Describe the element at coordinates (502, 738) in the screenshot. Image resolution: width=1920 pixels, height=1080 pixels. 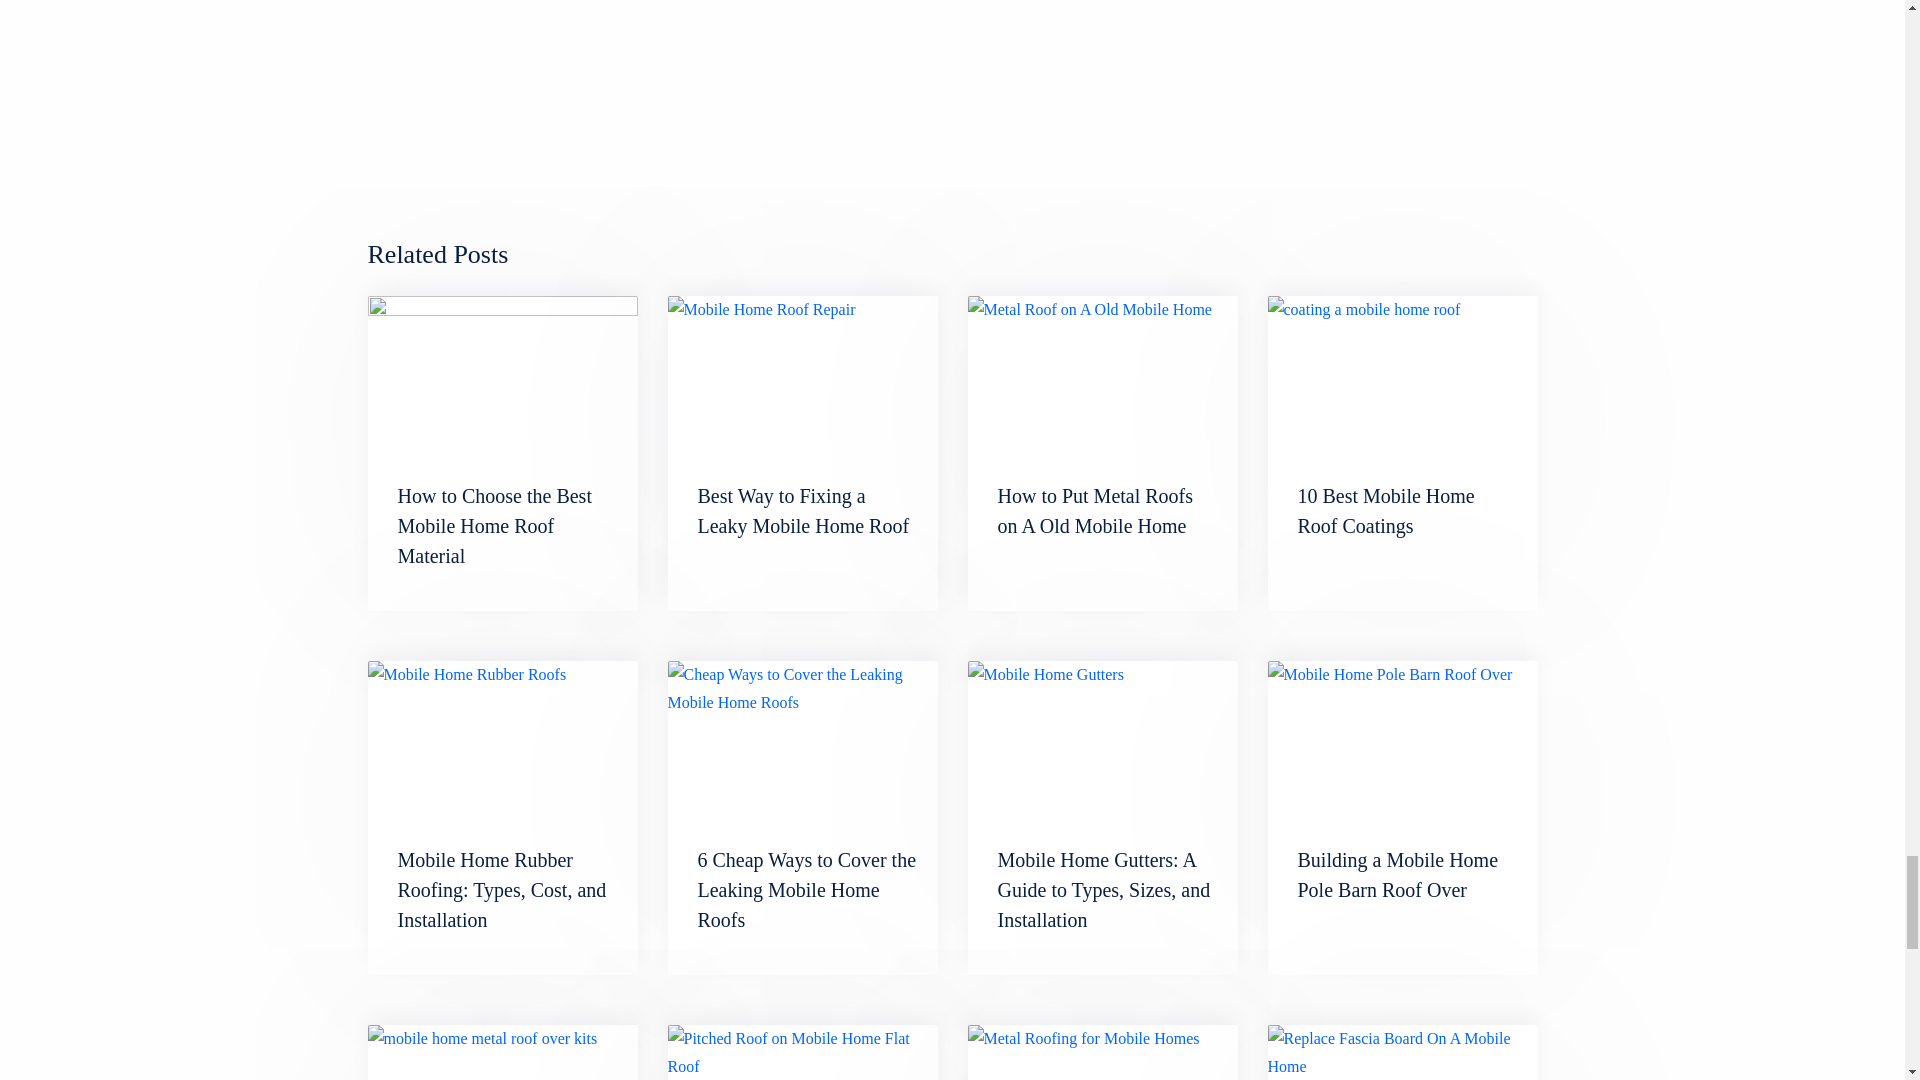
I see `Mobile Home Rubber Roofing: Types, Cost, and Installation` at that location.